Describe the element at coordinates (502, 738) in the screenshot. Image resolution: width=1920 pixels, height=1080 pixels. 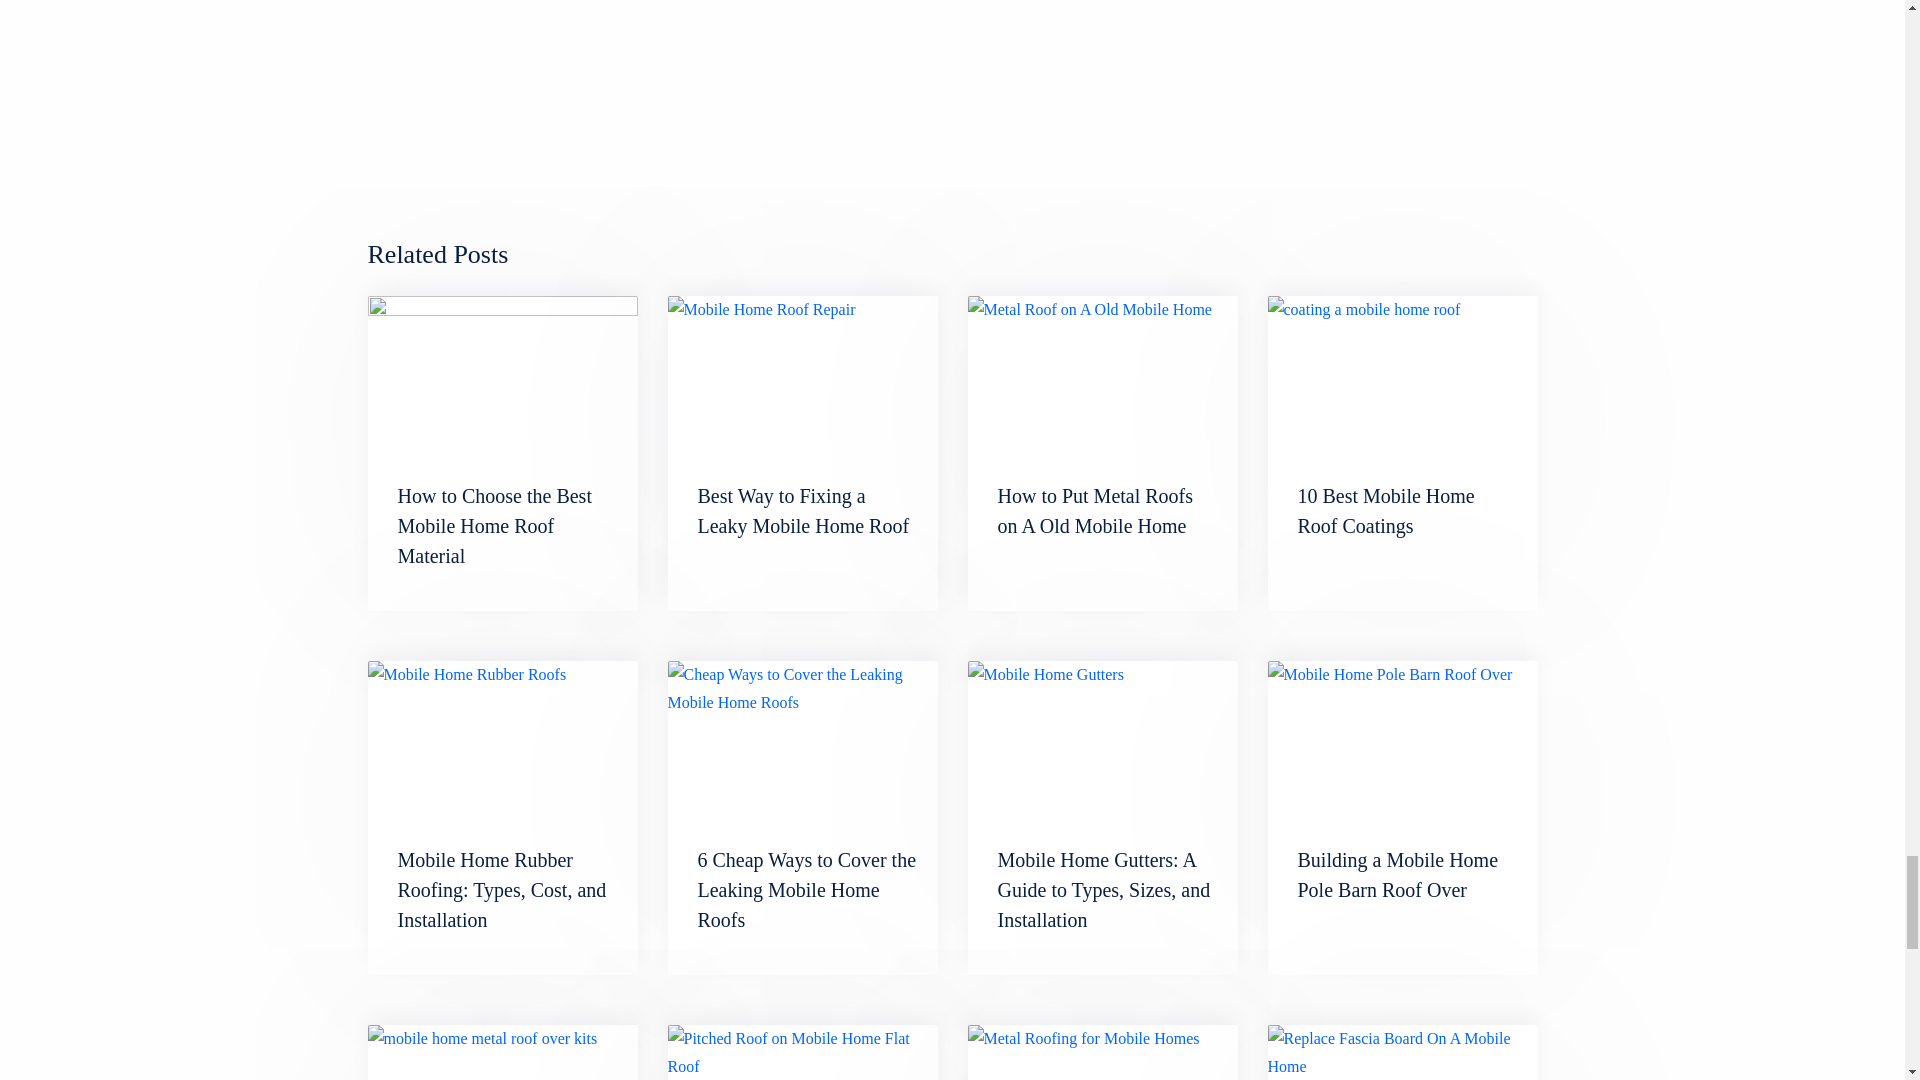
I see `Mobile Home Rubber Roofing: Types, Cost, and Installation` at that location.